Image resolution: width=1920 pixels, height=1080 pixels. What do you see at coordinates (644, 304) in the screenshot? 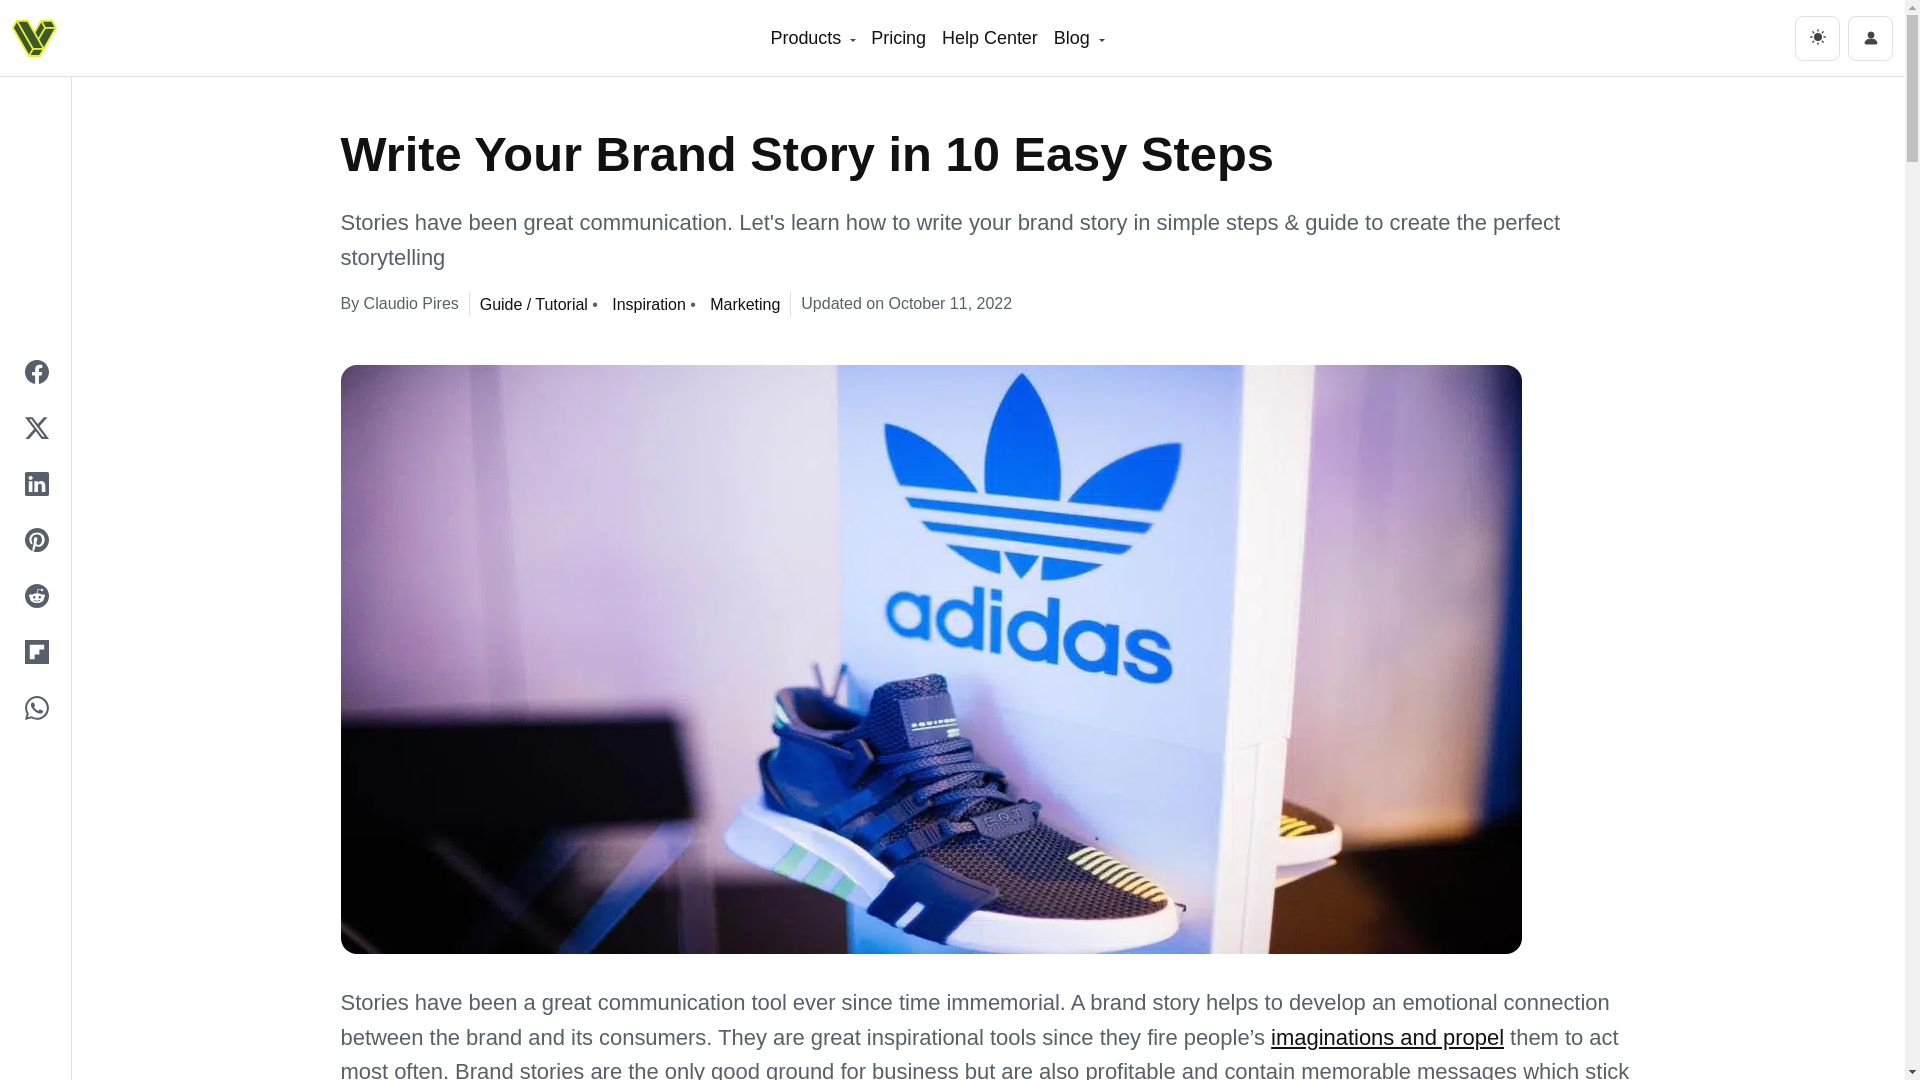
I see `Inspiration` at bounding box center [644, 304].